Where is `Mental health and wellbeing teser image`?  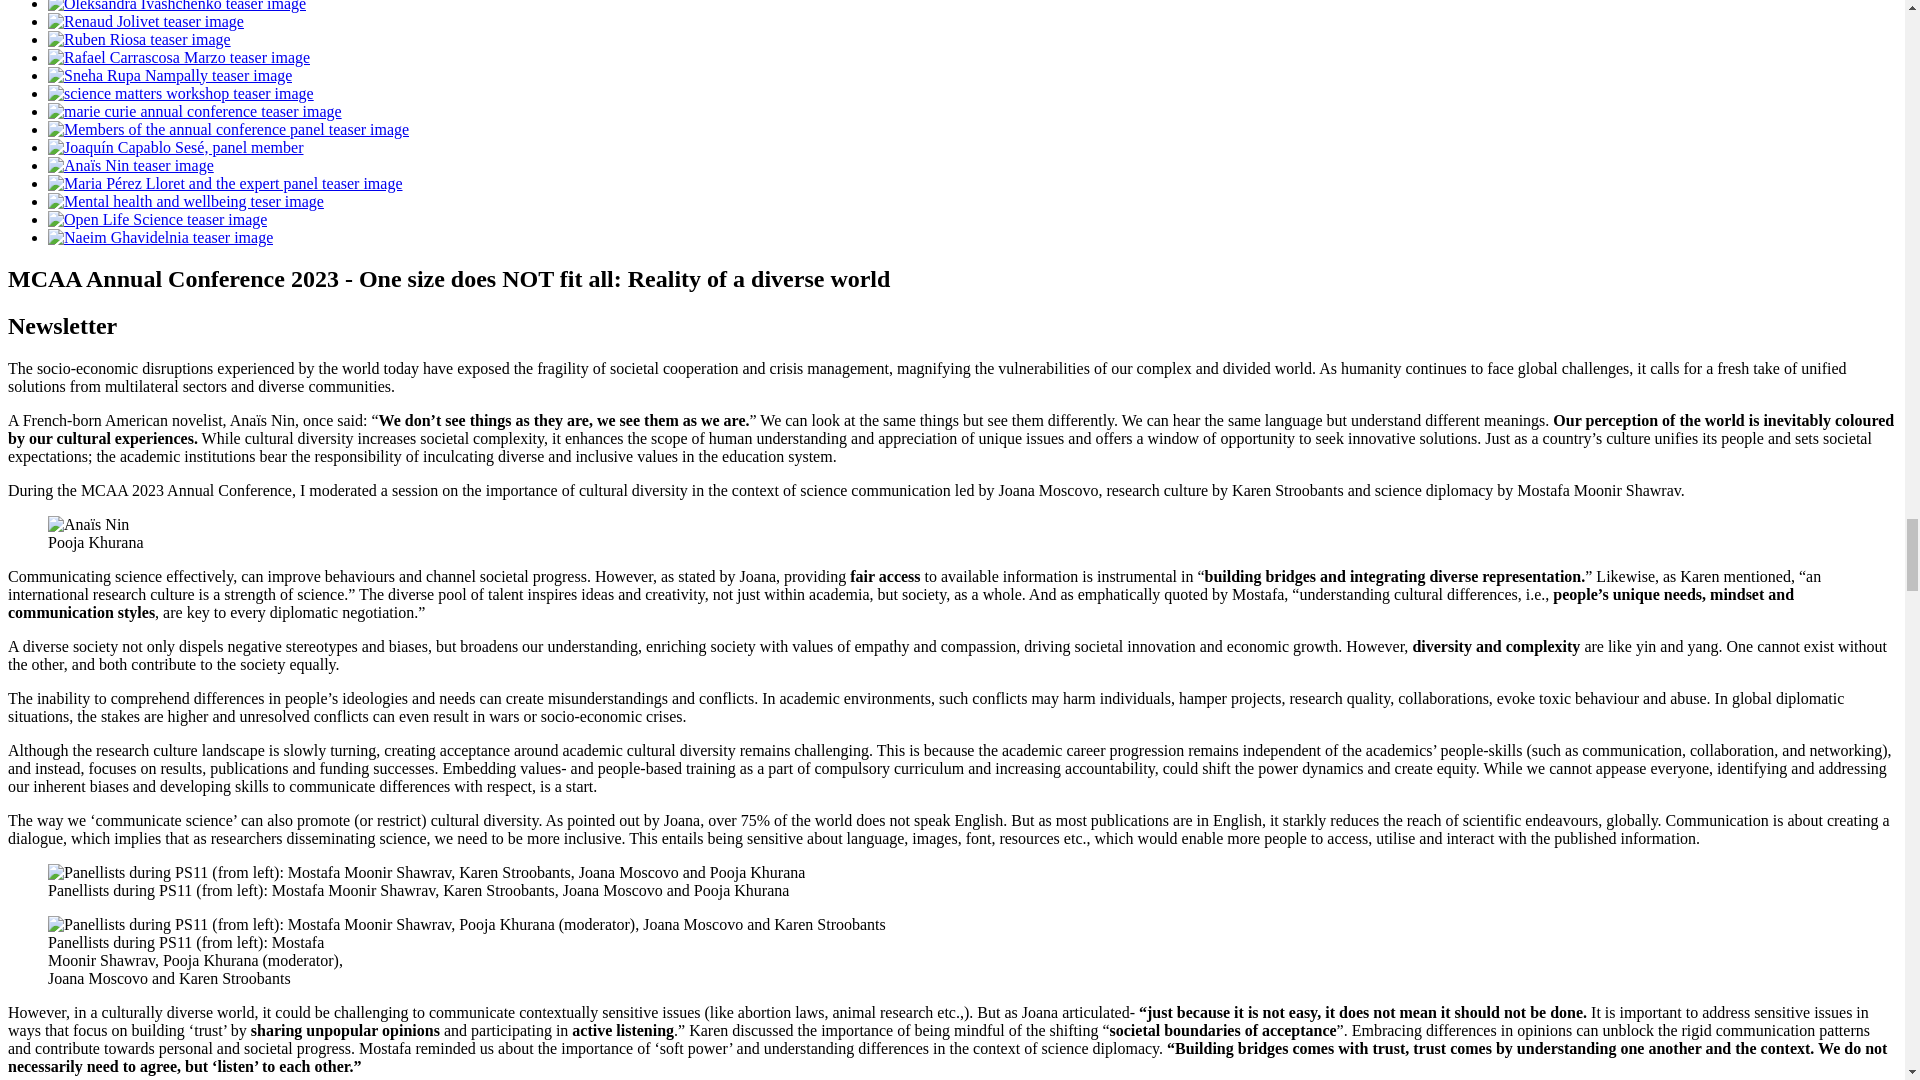 Mental health and wellbeing teser image is located at coordinates (186, 201).